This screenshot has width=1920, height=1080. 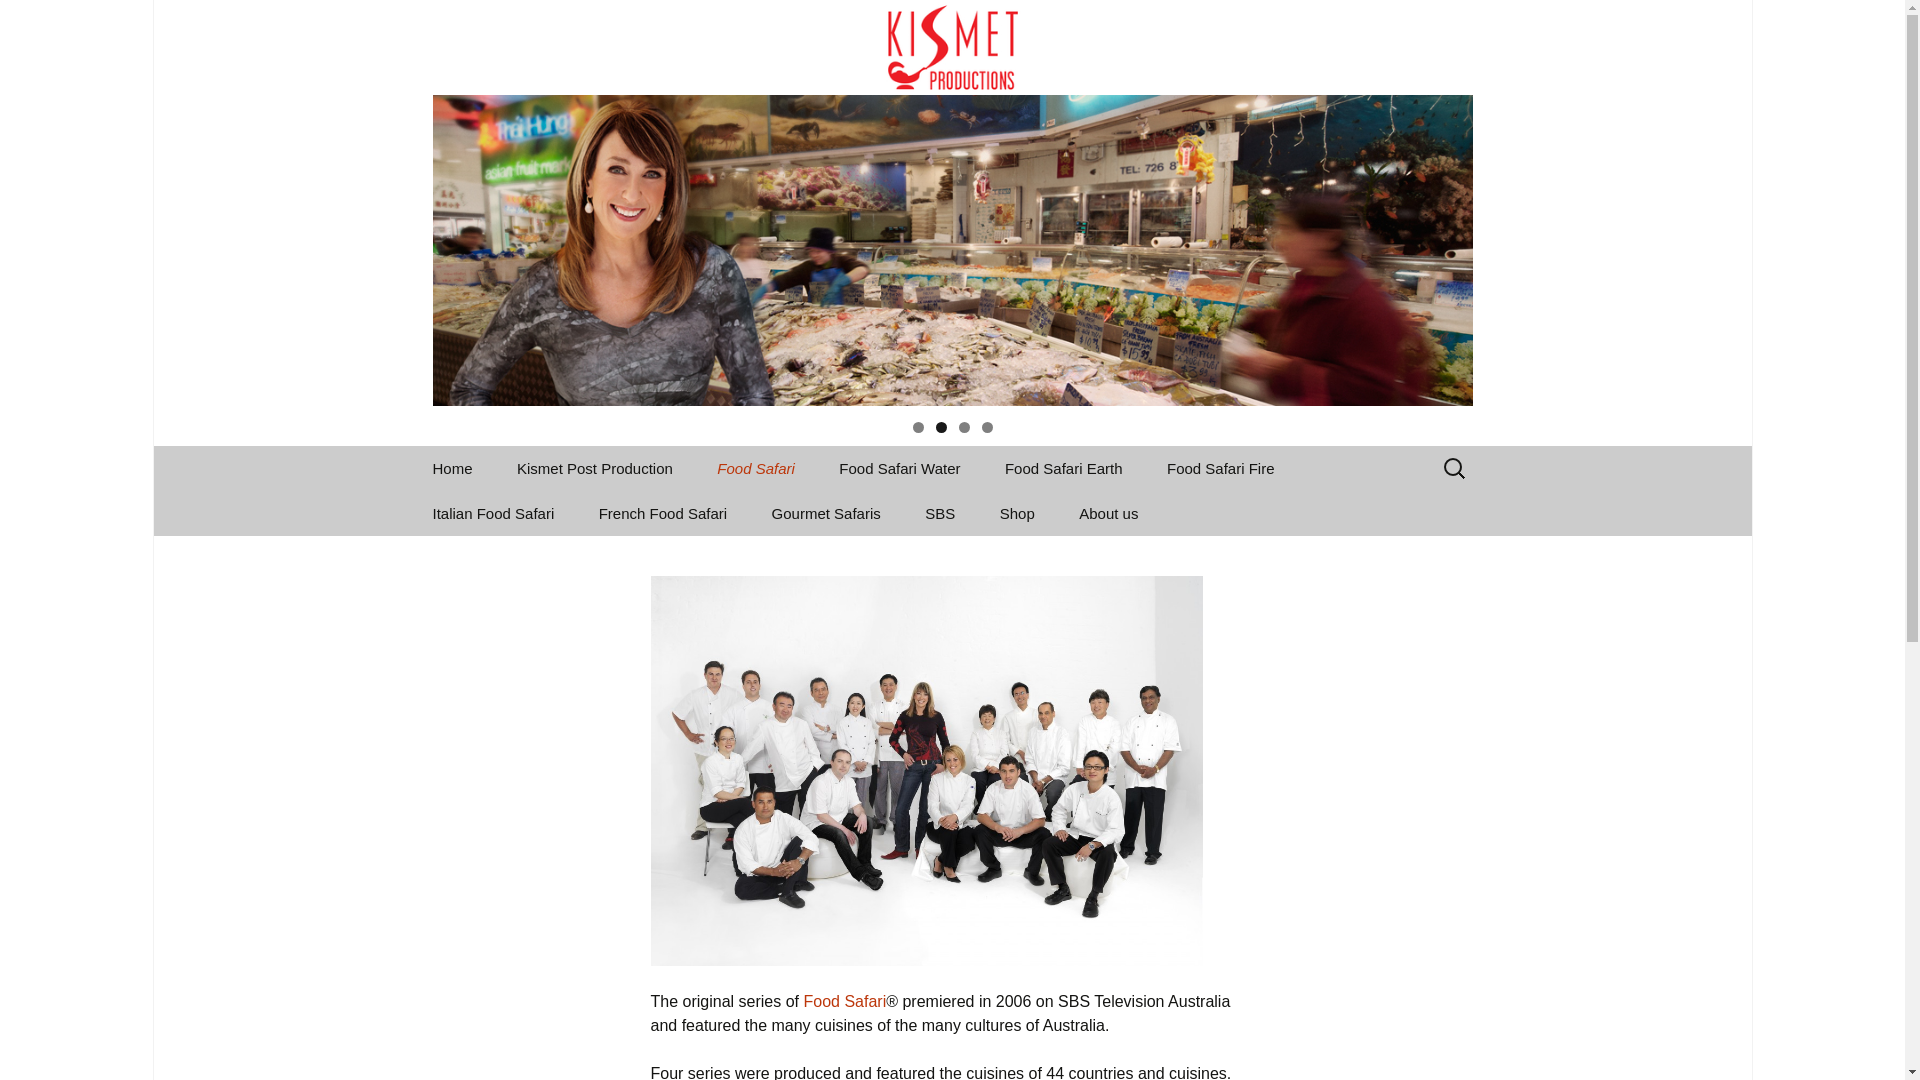 What do you see at coordinates (1159, 558) in the screenshot?
I see `Contact` at bounding box center [1159, 558].